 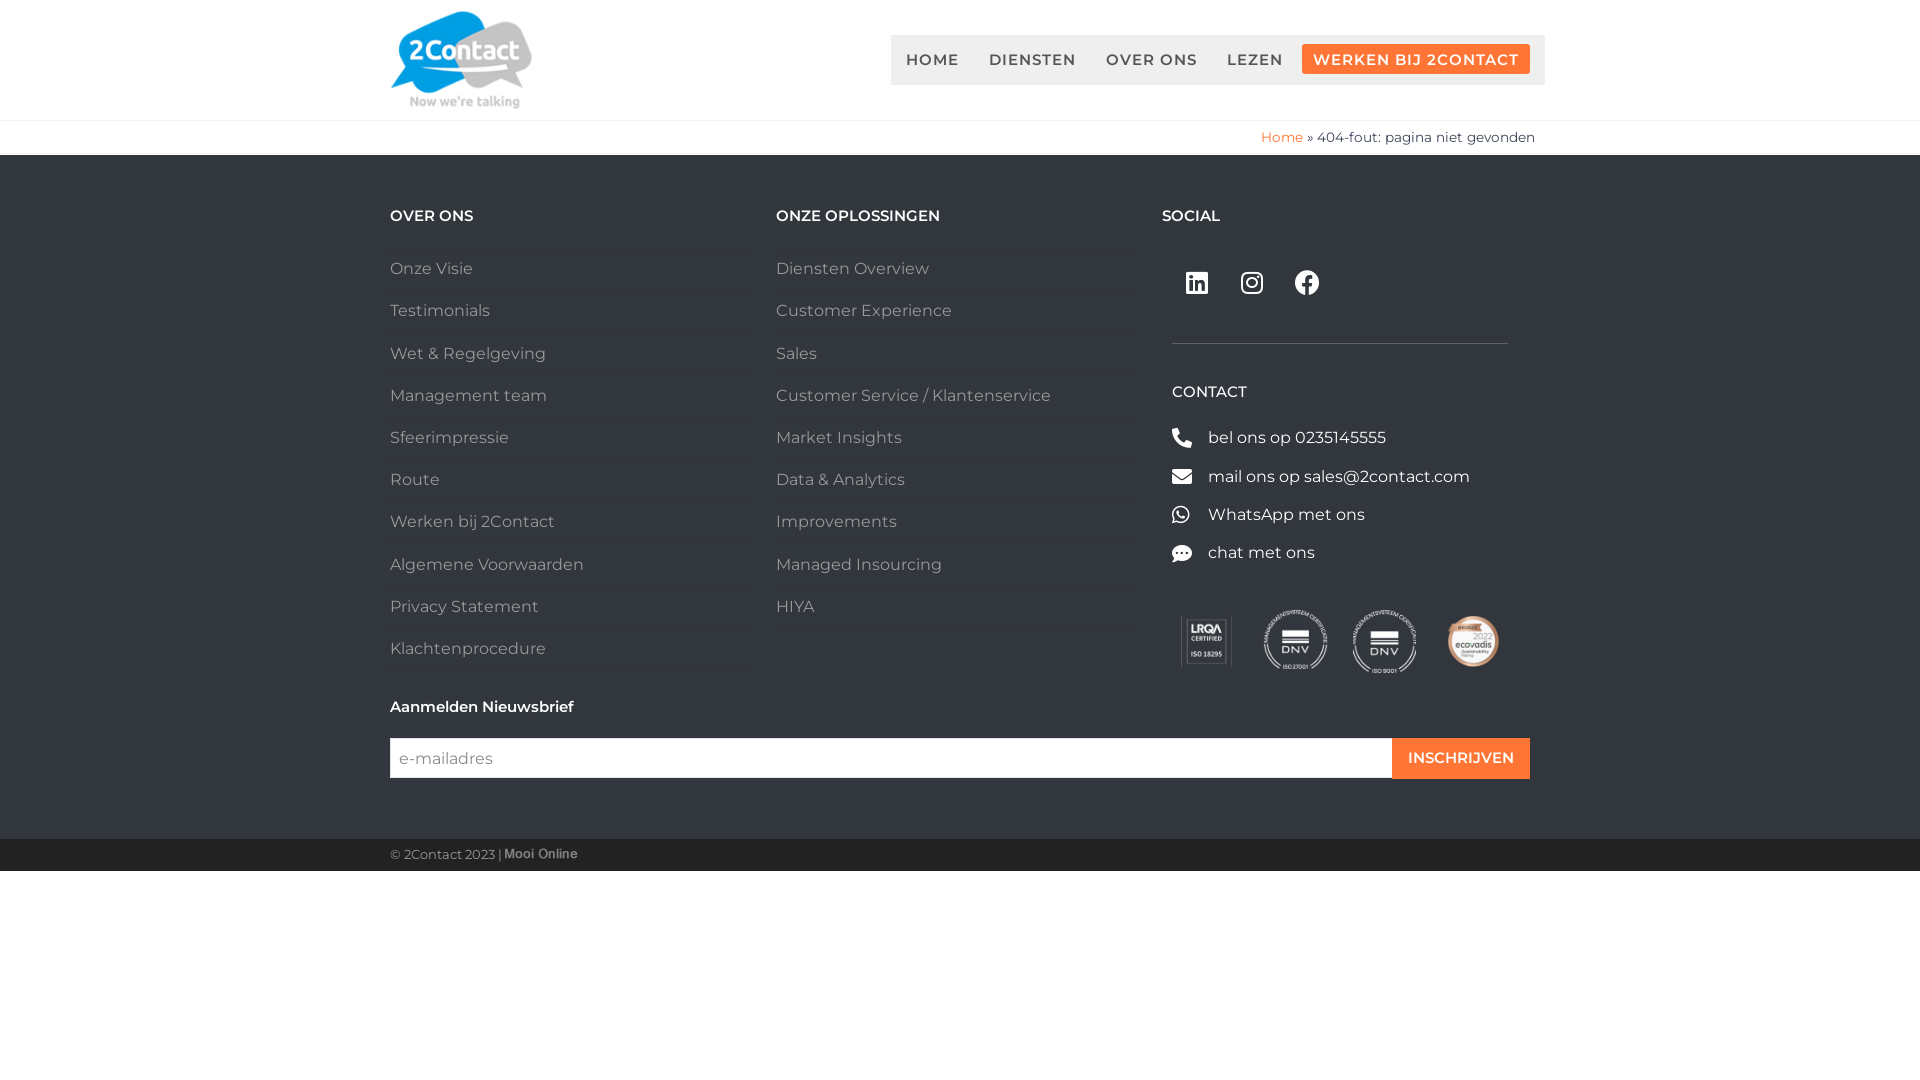 I want to click on Route, so click(x=415, y=480).